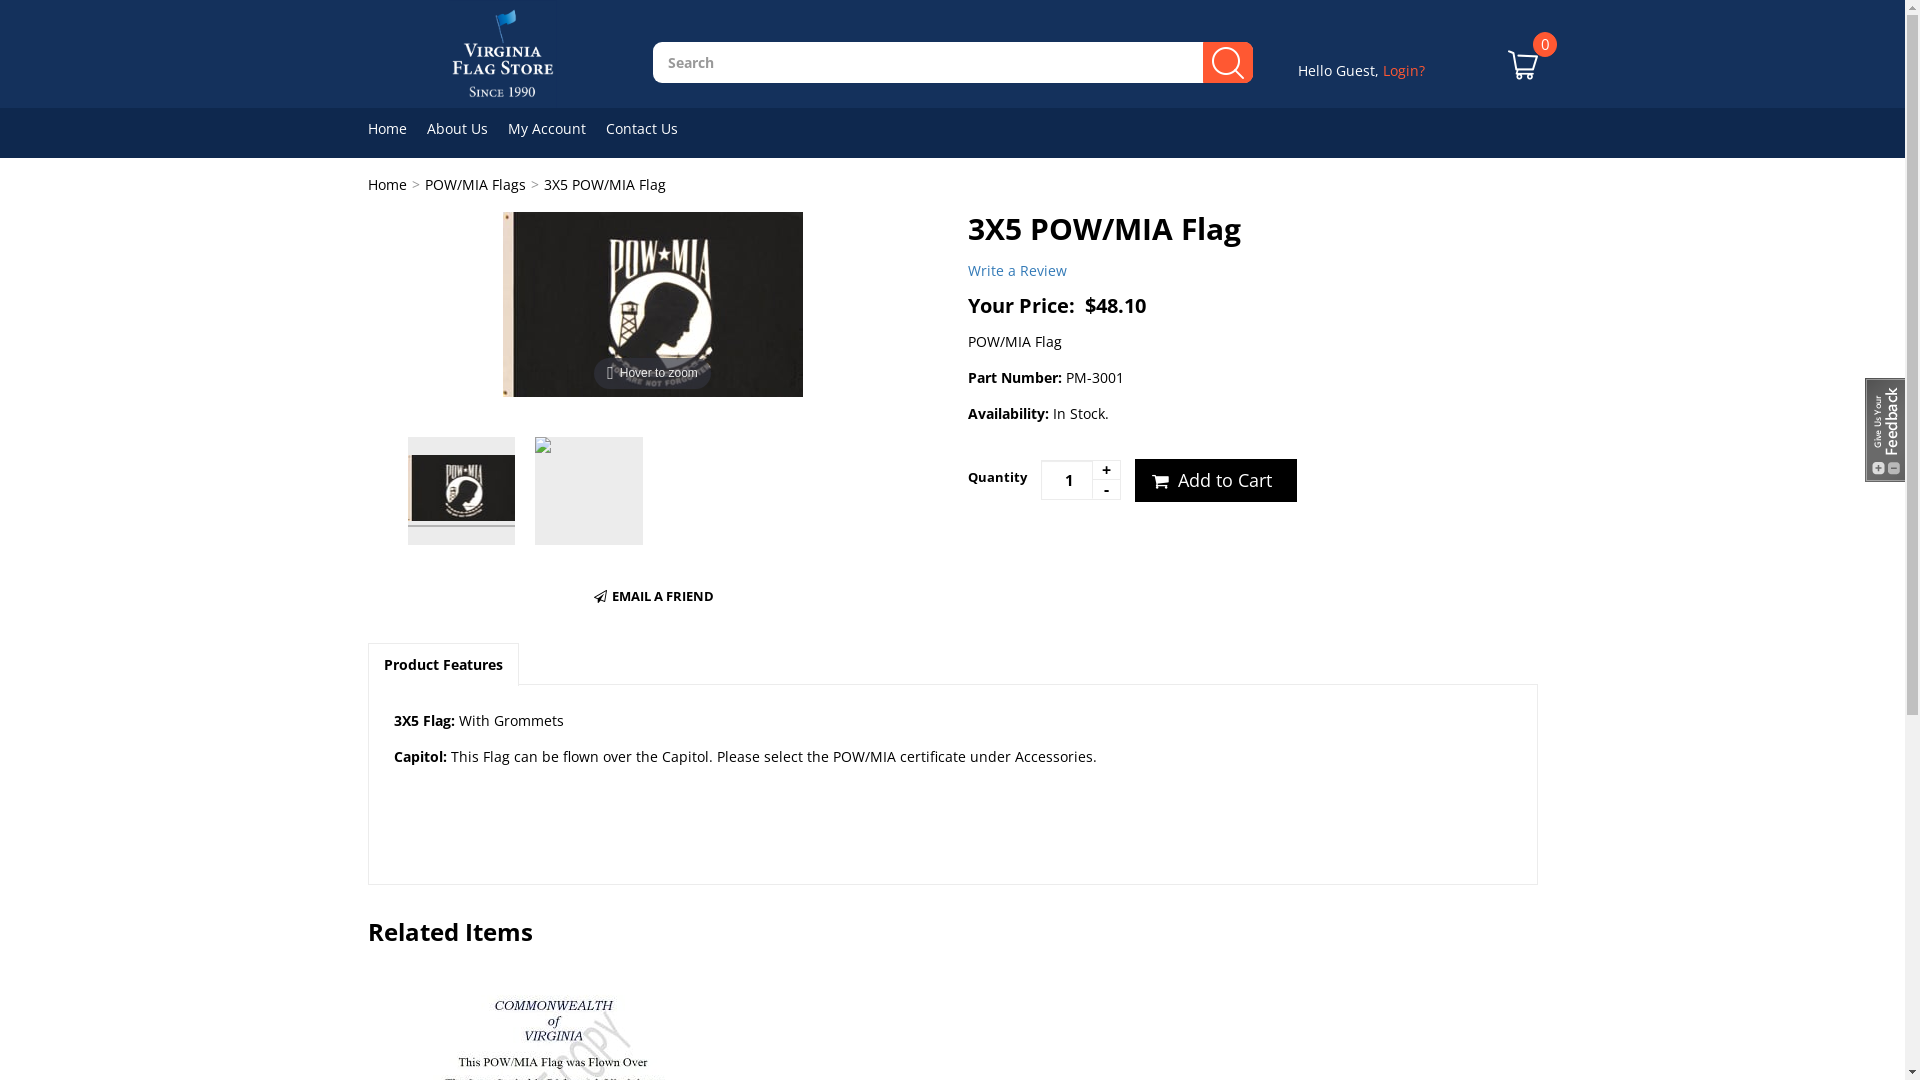  Describe the element at coordinates (1106, 490) in the screenshot. I see `-` at that location.